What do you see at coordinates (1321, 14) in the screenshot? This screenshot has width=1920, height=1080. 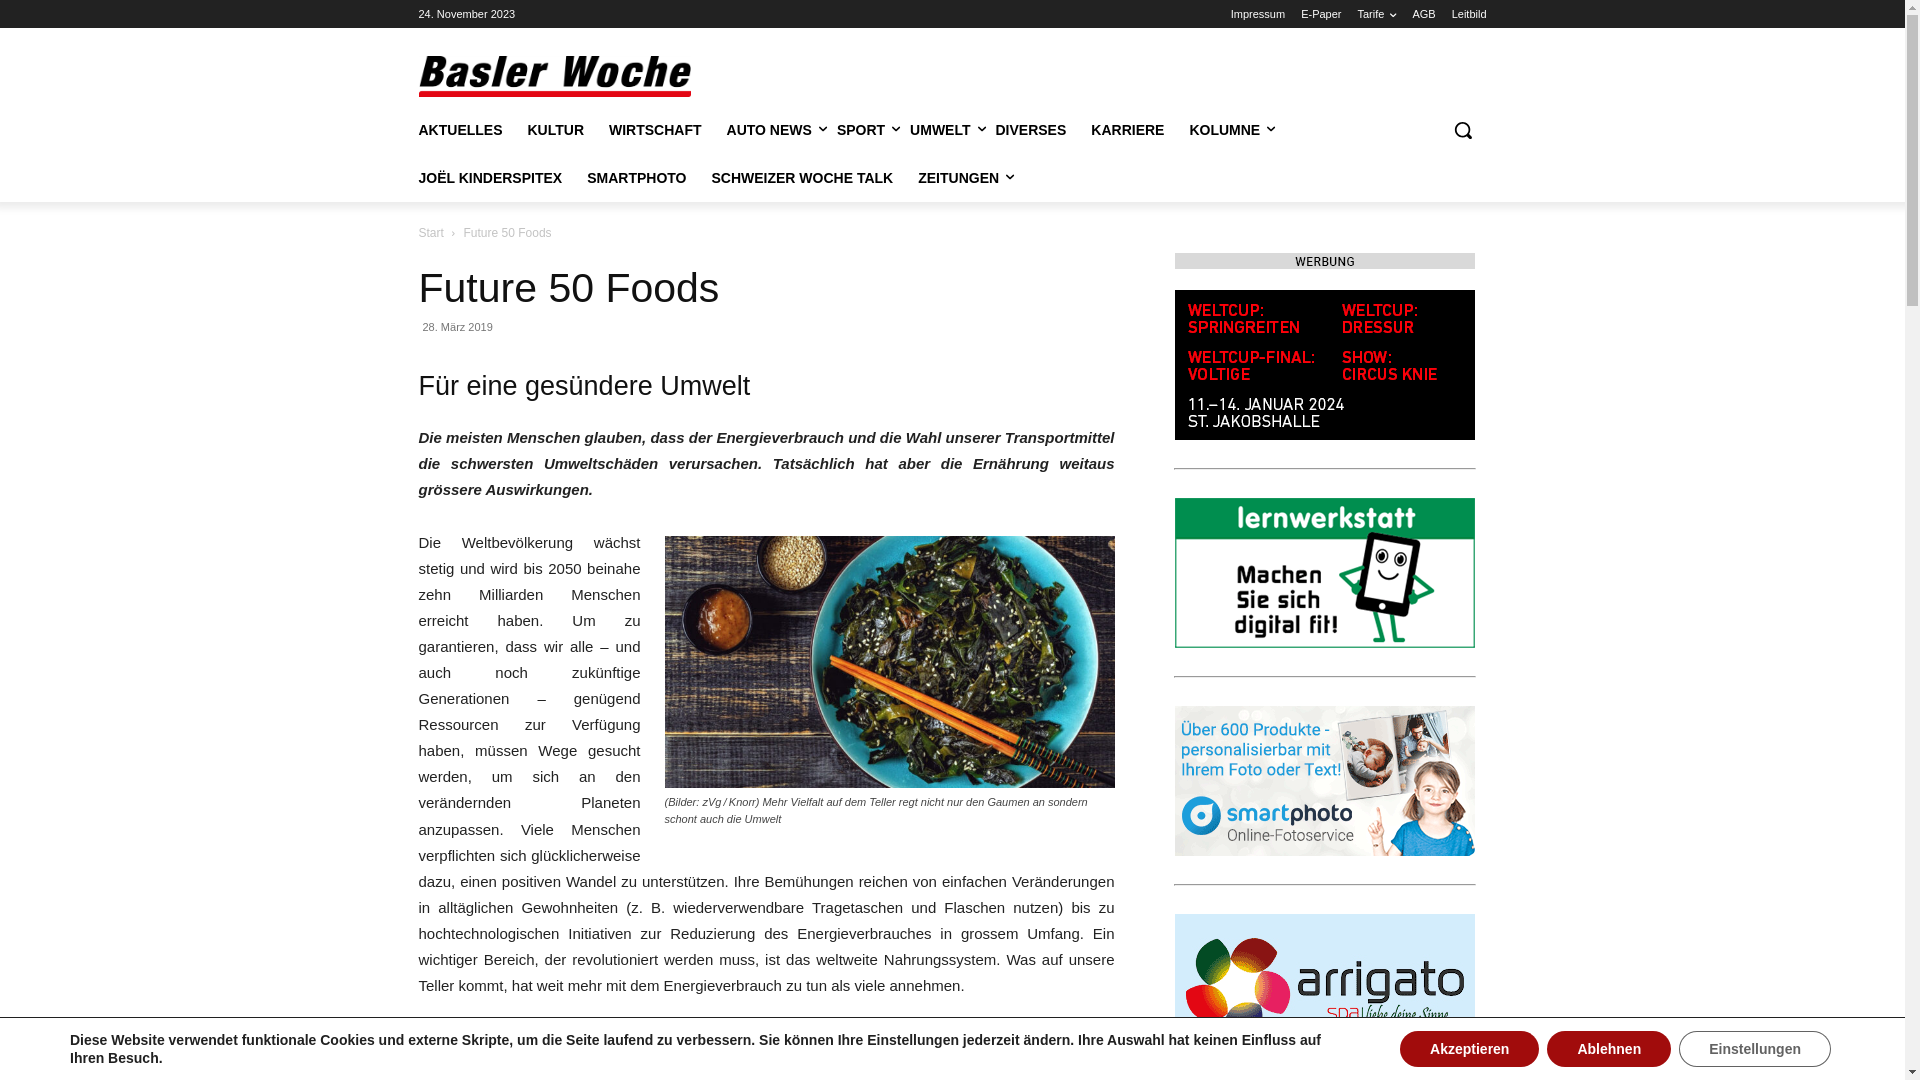 I see `E-Paper` at bounding box center [1321, 14].